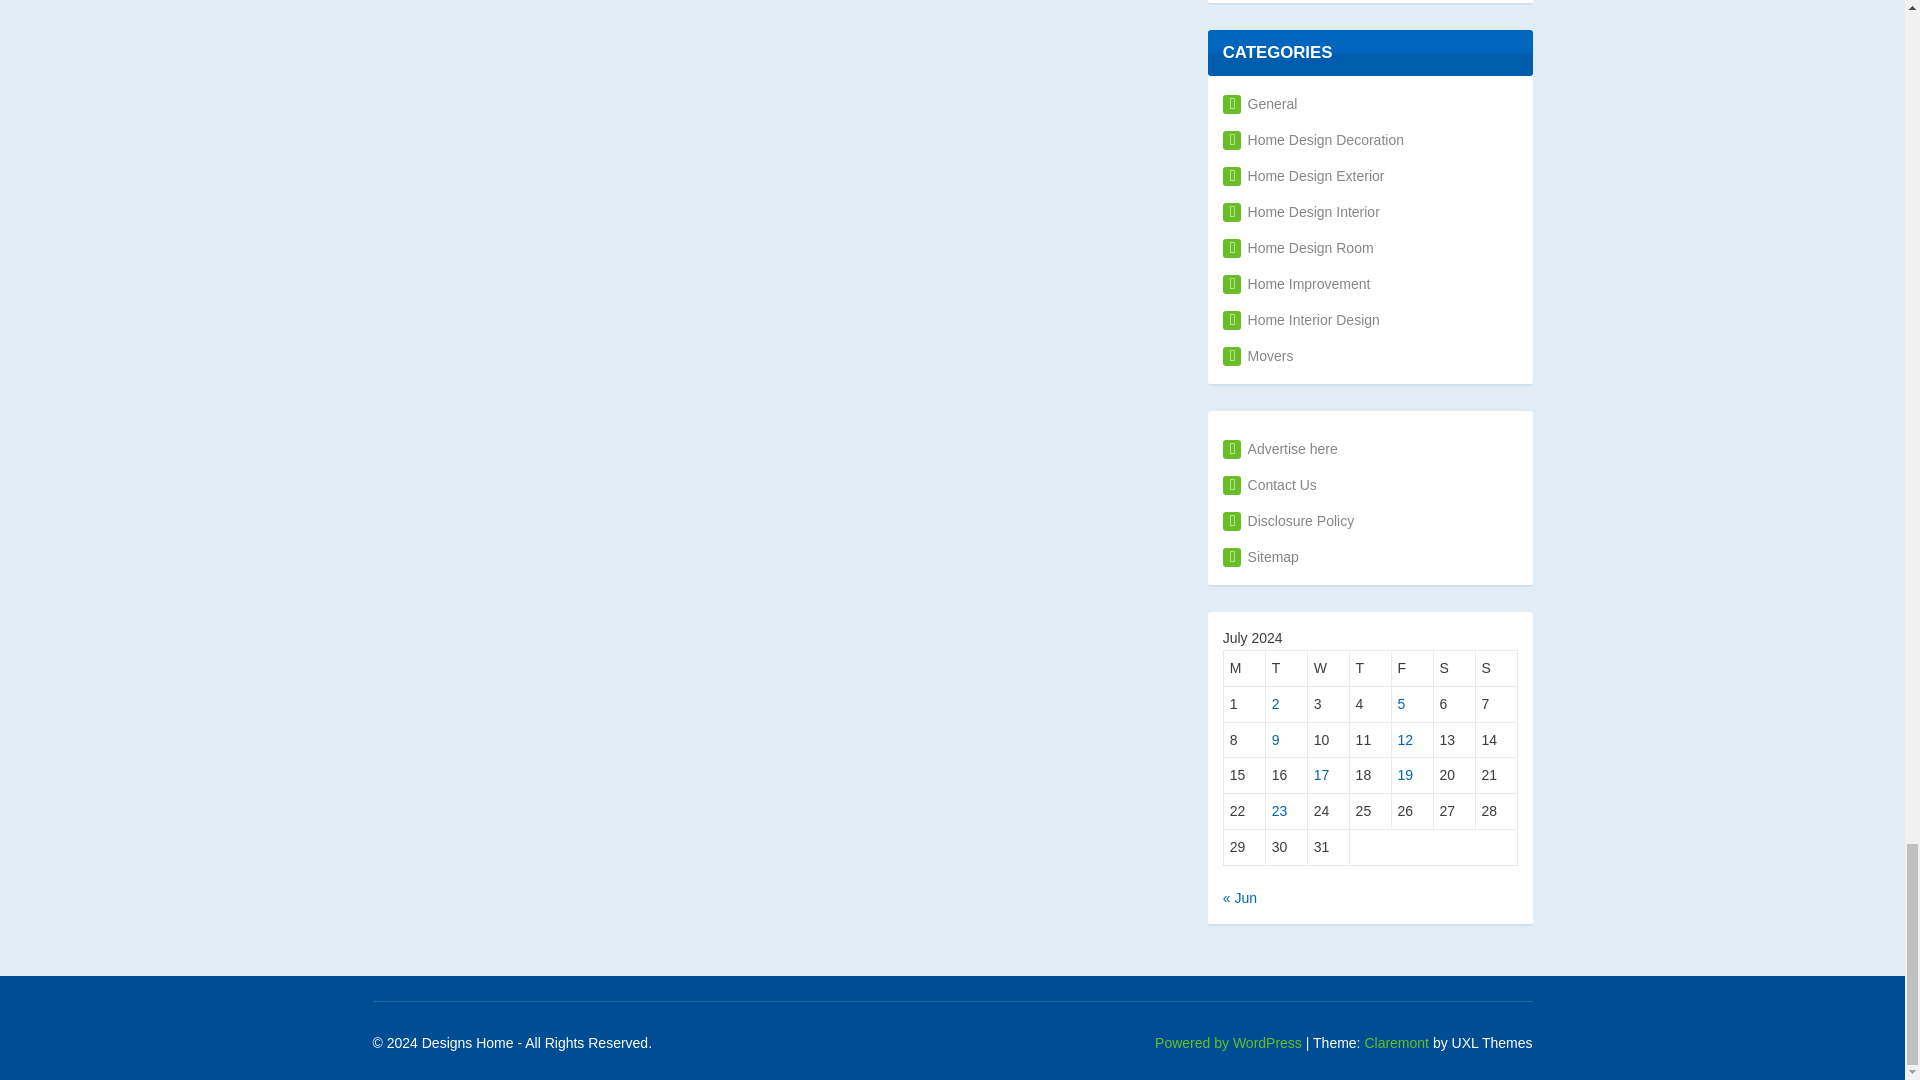 The height and width of the screenshot is (1080, 1920). Describe the element at coordinates (1413, 668) in the screenshot. I see `Friday` at that location.